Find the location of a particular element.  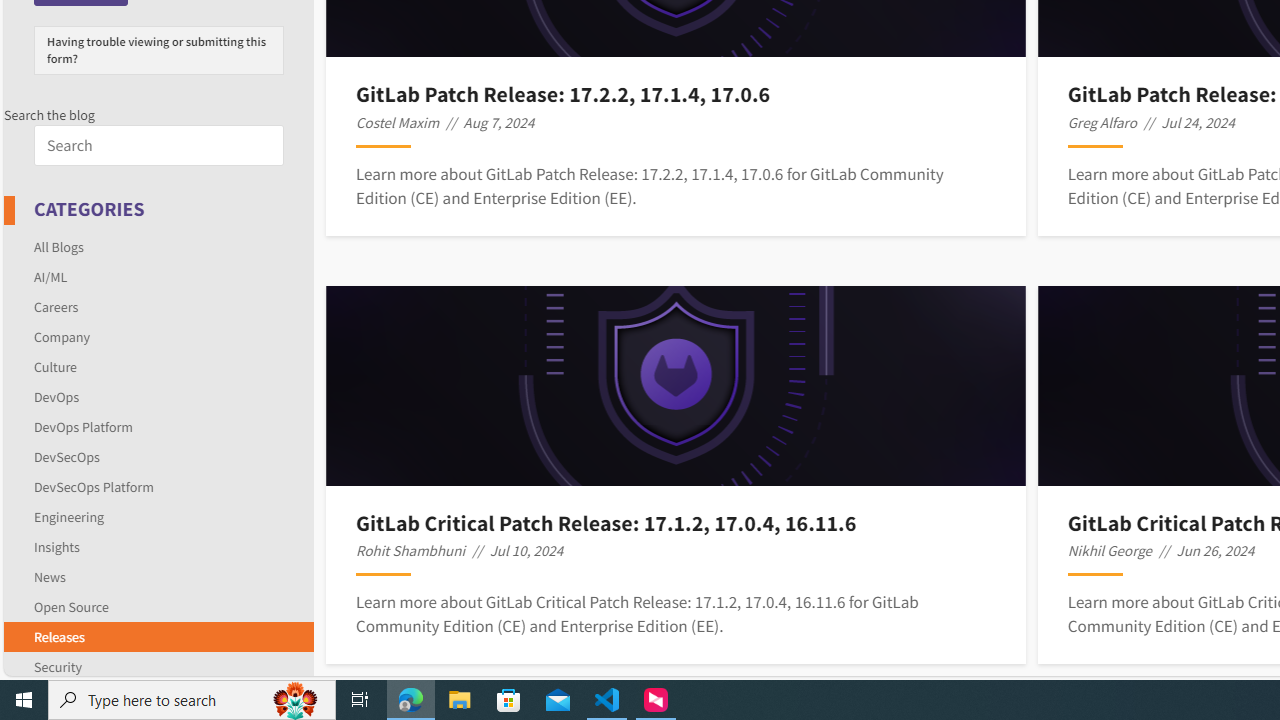

DevSecOps Platform is located at coordinates (158, 486).